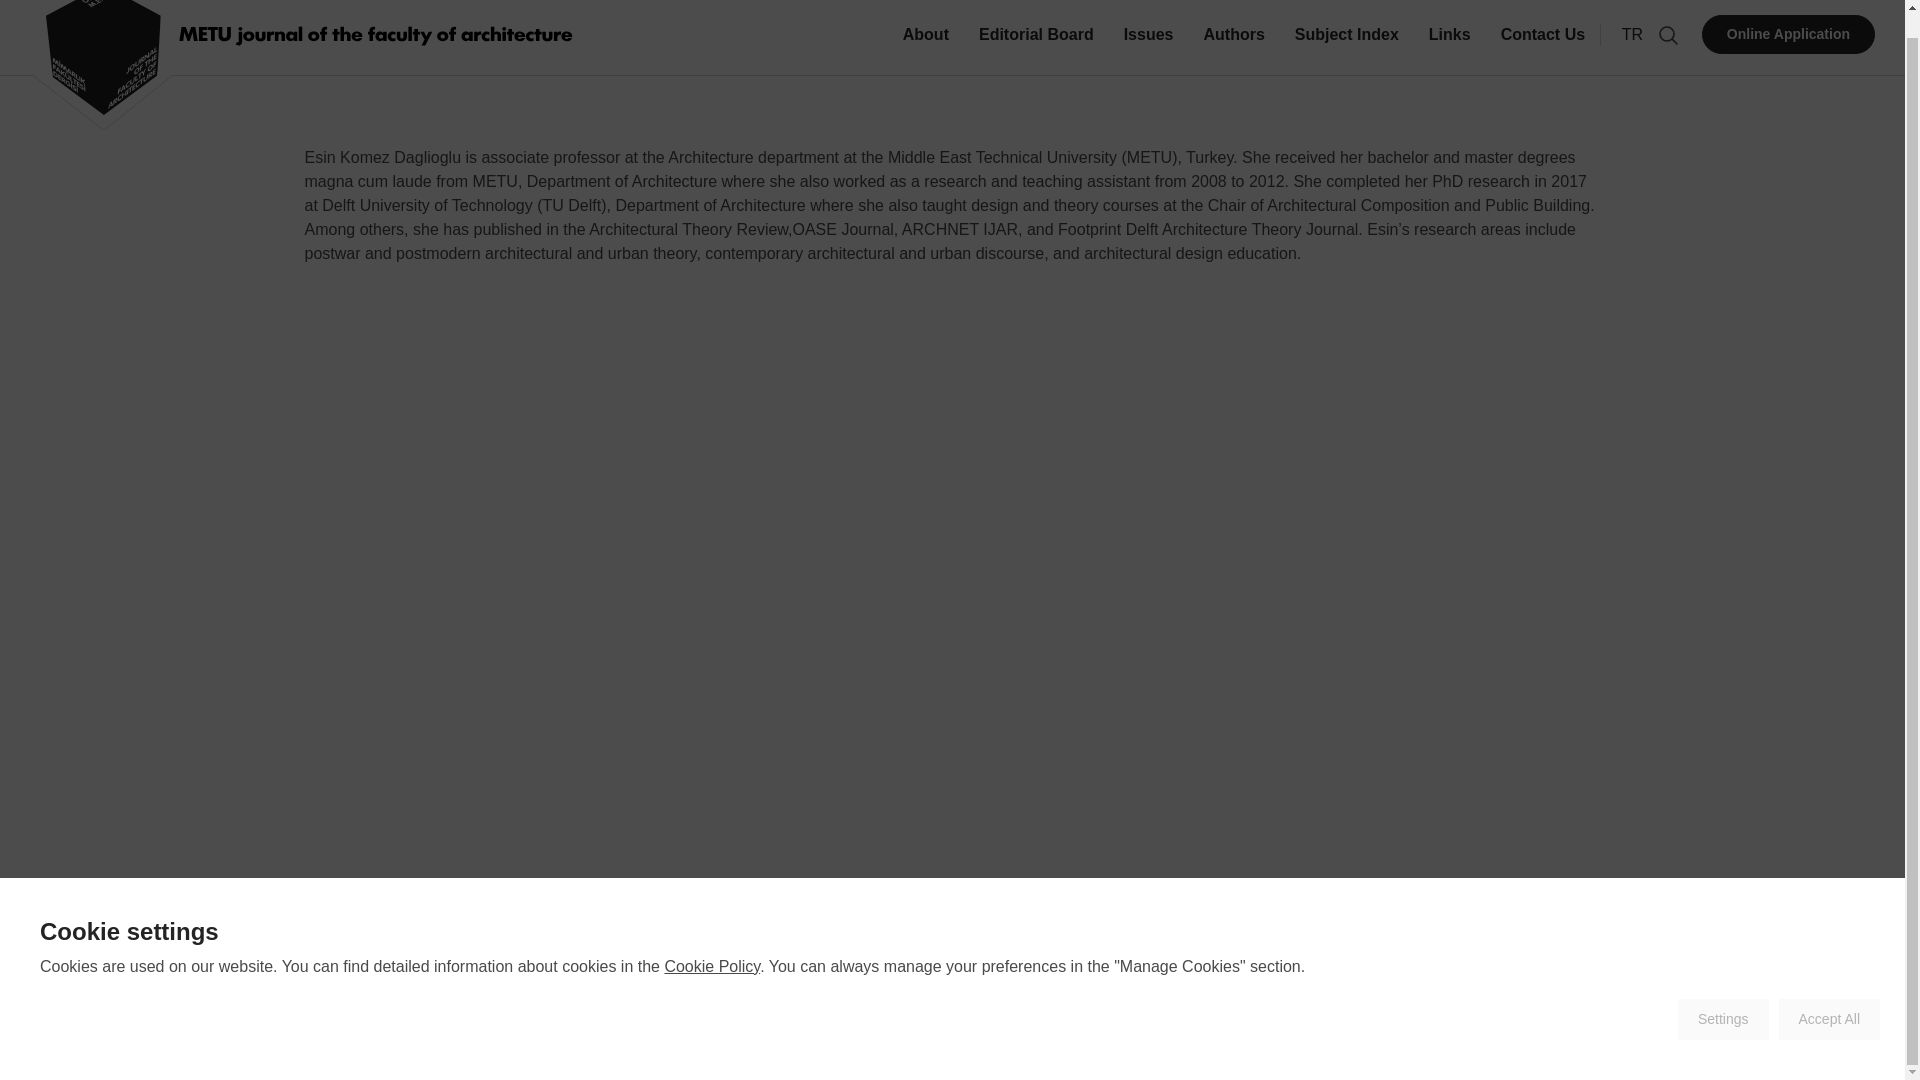  Describe the element at coordinates (1038, 1038) in the screenshot. I see `JFA Author Guidelines` at that location.